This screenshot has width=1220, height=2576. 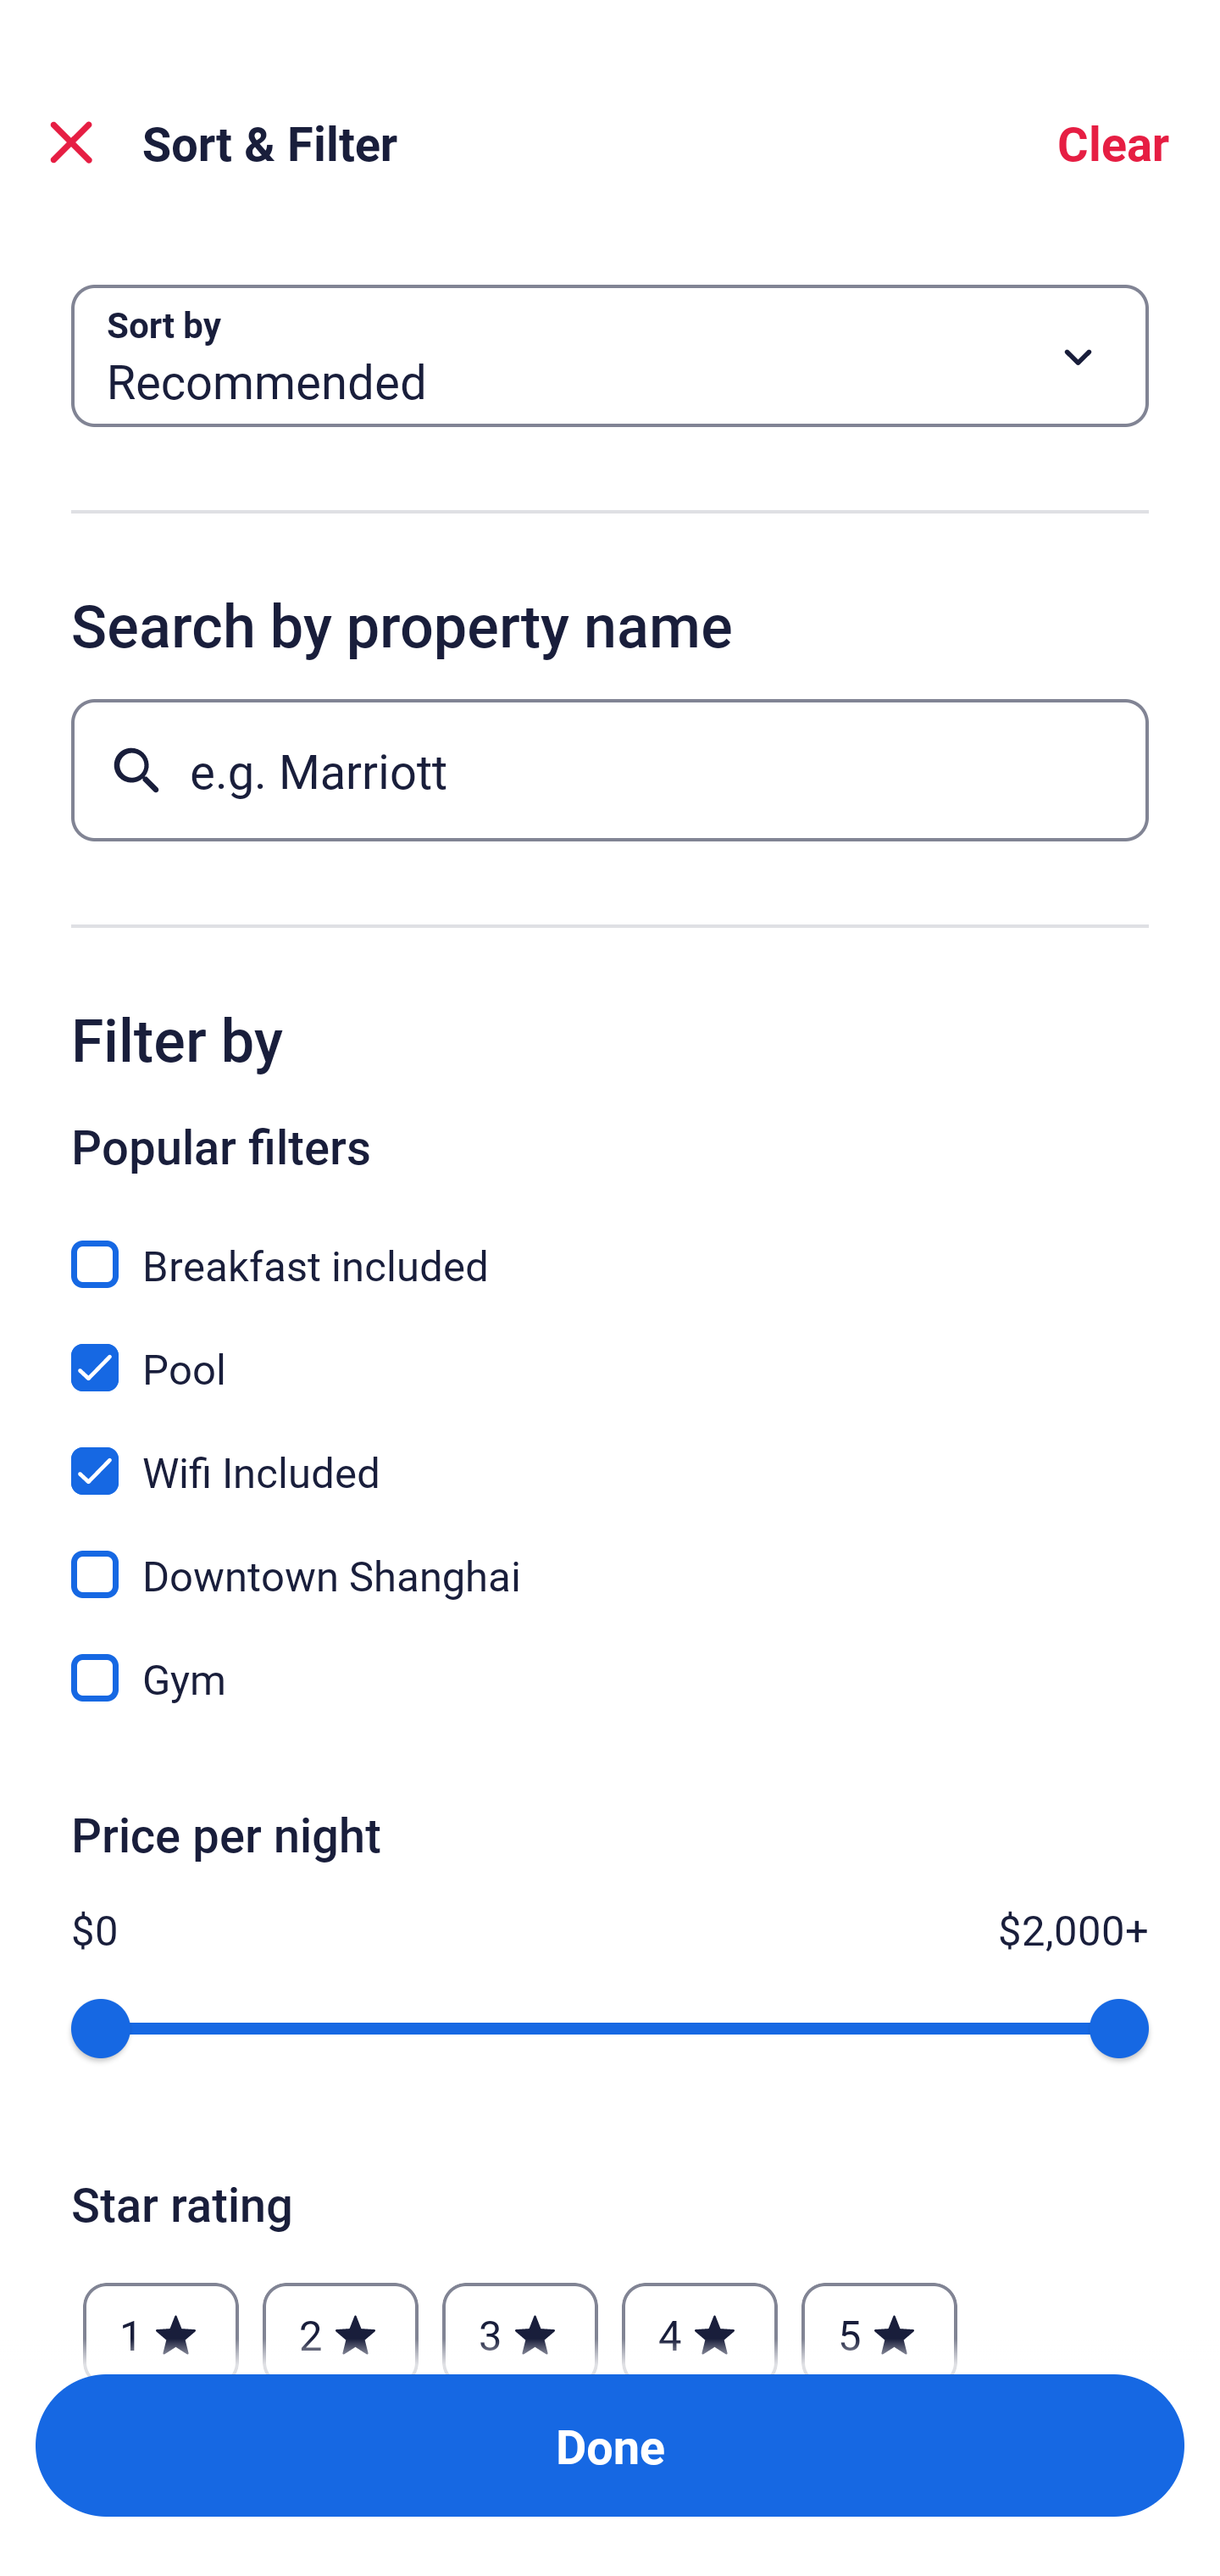 What do you see at coordinates (519, 2319) in the screenshot?
I see `3` at bounding box center [519, 2319].